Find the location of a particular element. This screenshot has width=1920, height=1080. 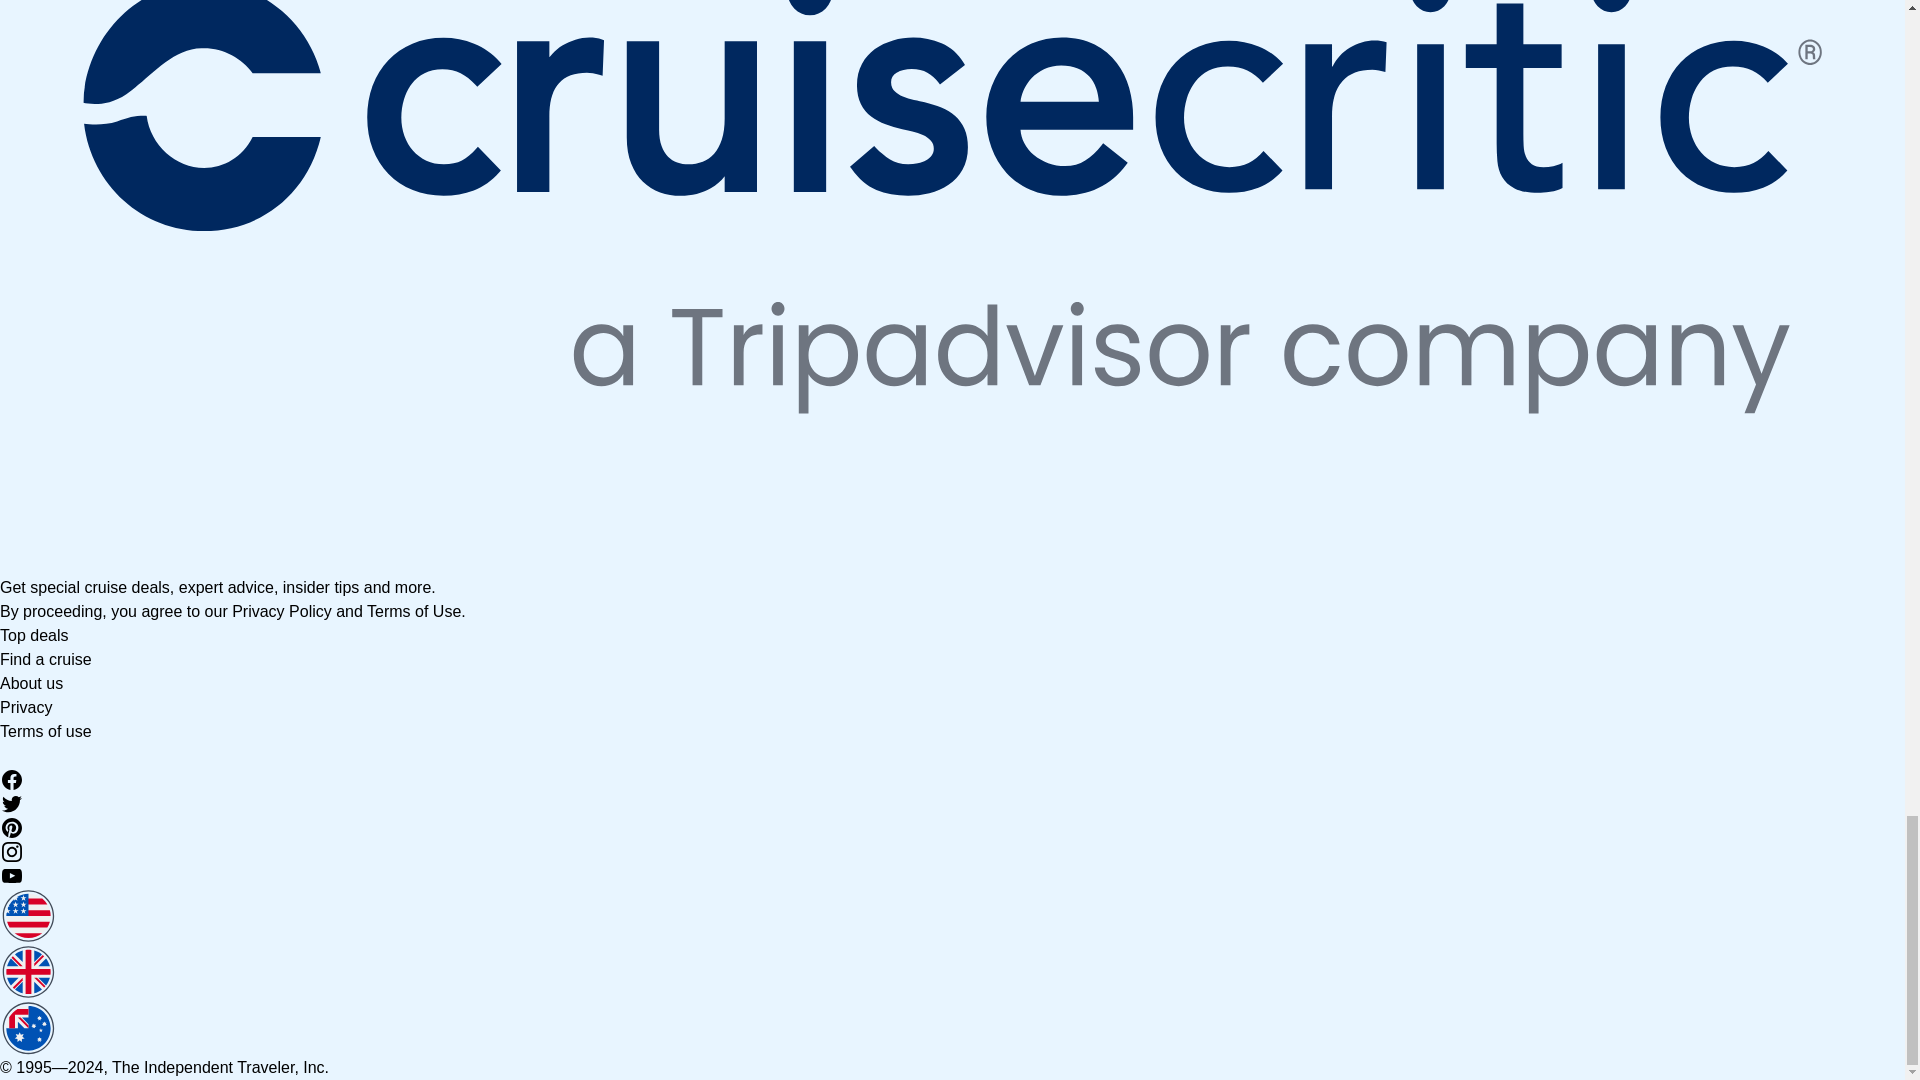

Privacy Policy is located at coordinates (282, 610).